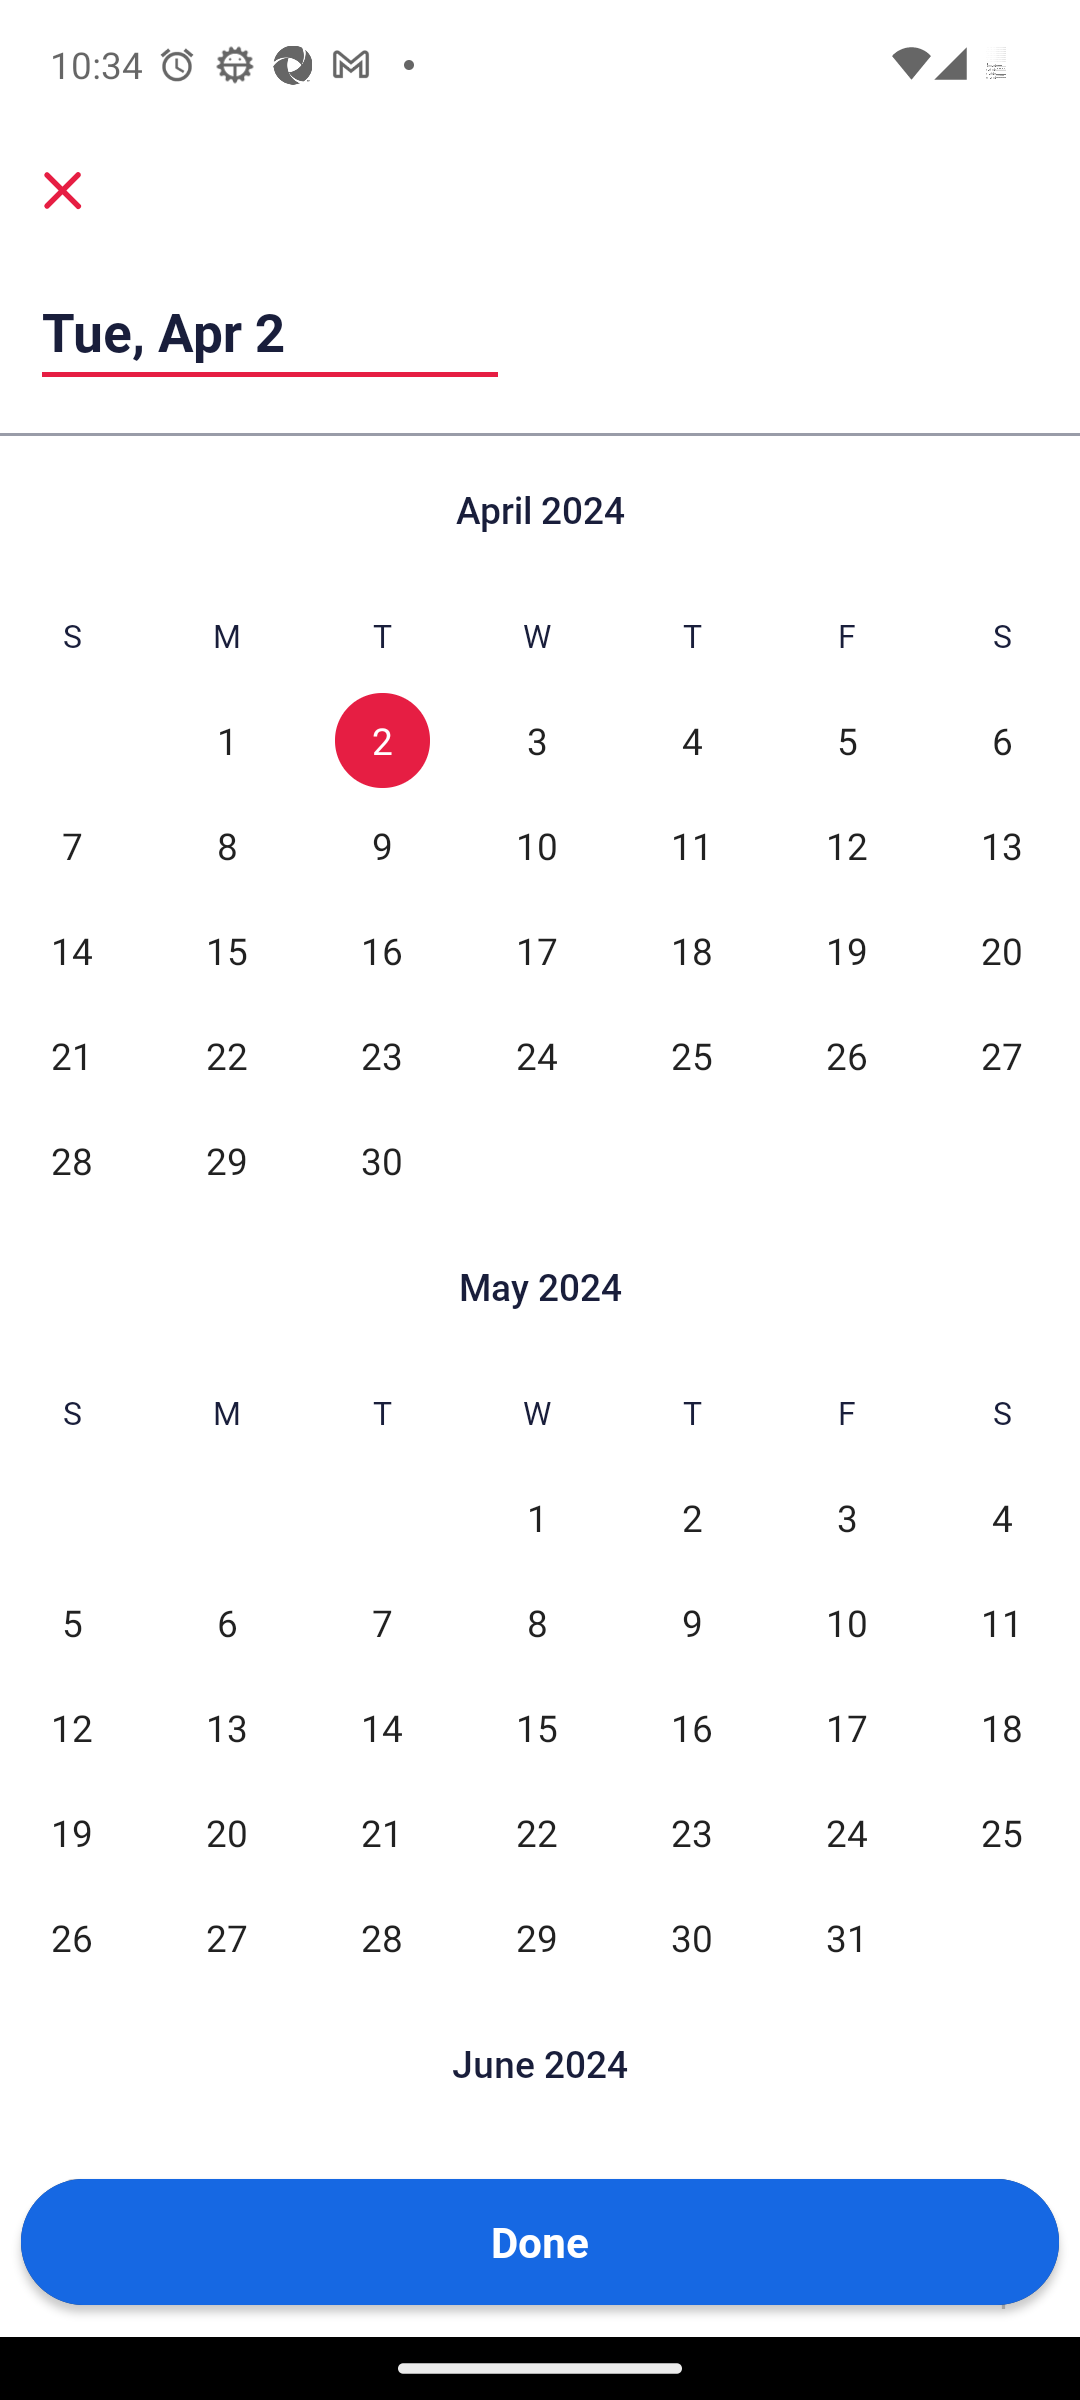 The height and width of the screenshot is (2400, 1080). Describe the element at coordinates (536, 950) in the screenshot. I see `17 Wed, Apr 17, Not Selected` at that location.